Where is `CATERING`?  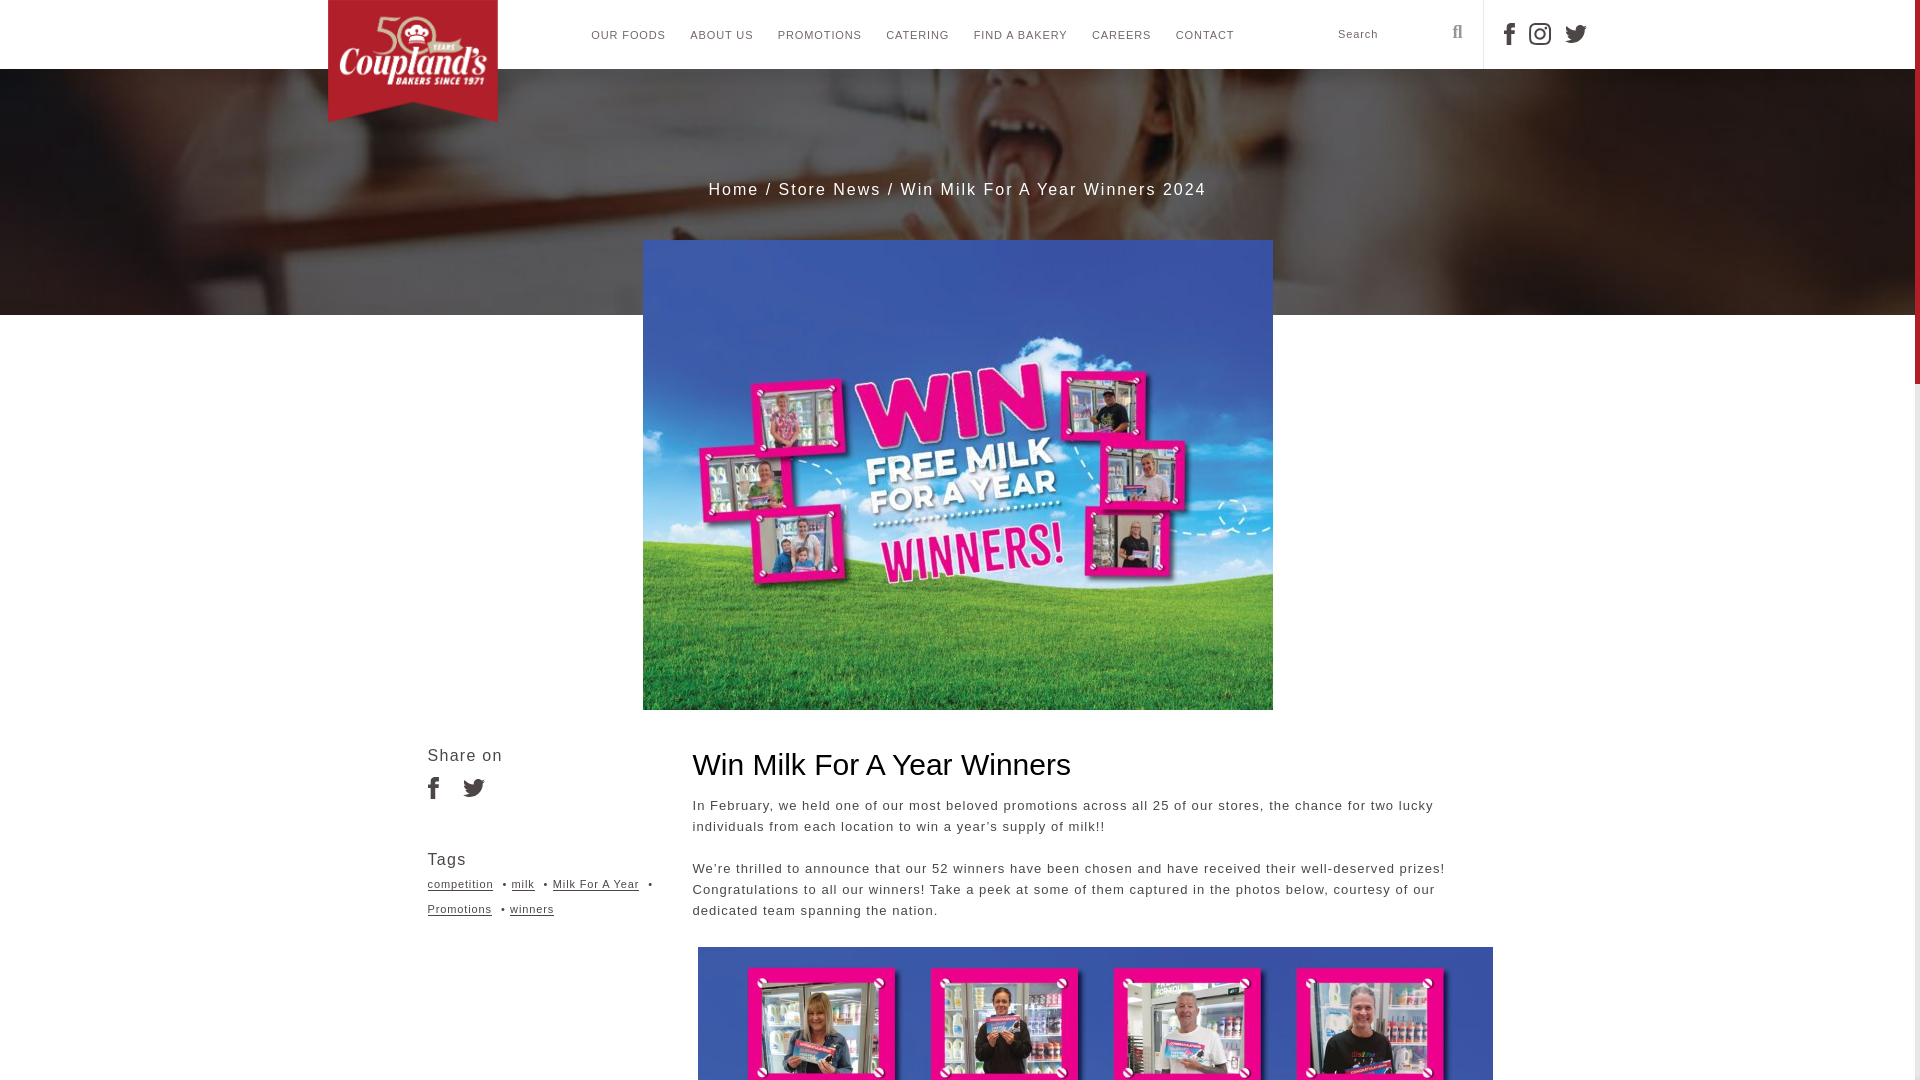
CATERING is located at coordinates (916, 35).